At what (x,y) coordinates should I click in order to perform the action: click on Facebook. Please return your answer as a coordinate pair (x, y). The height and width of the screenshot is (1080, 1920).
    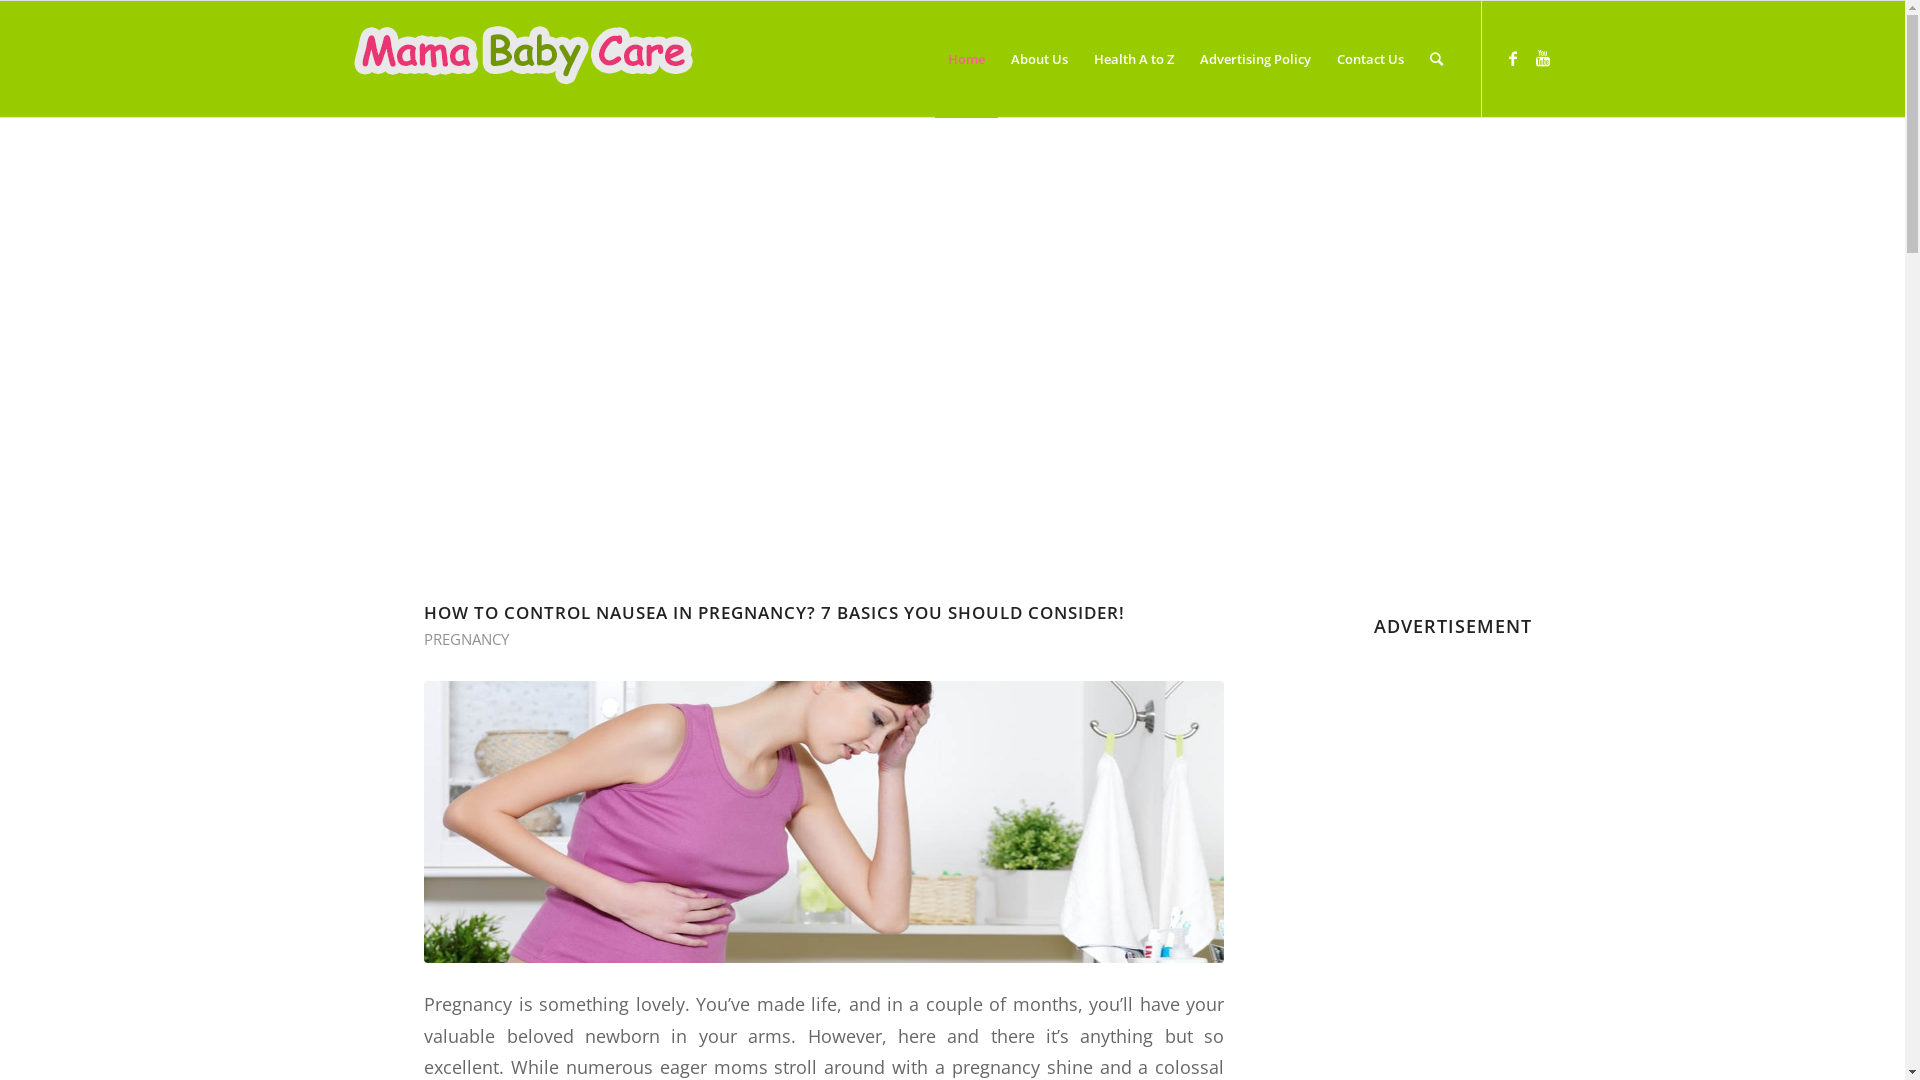
    Looking at the image, I should click on (1513, 58).